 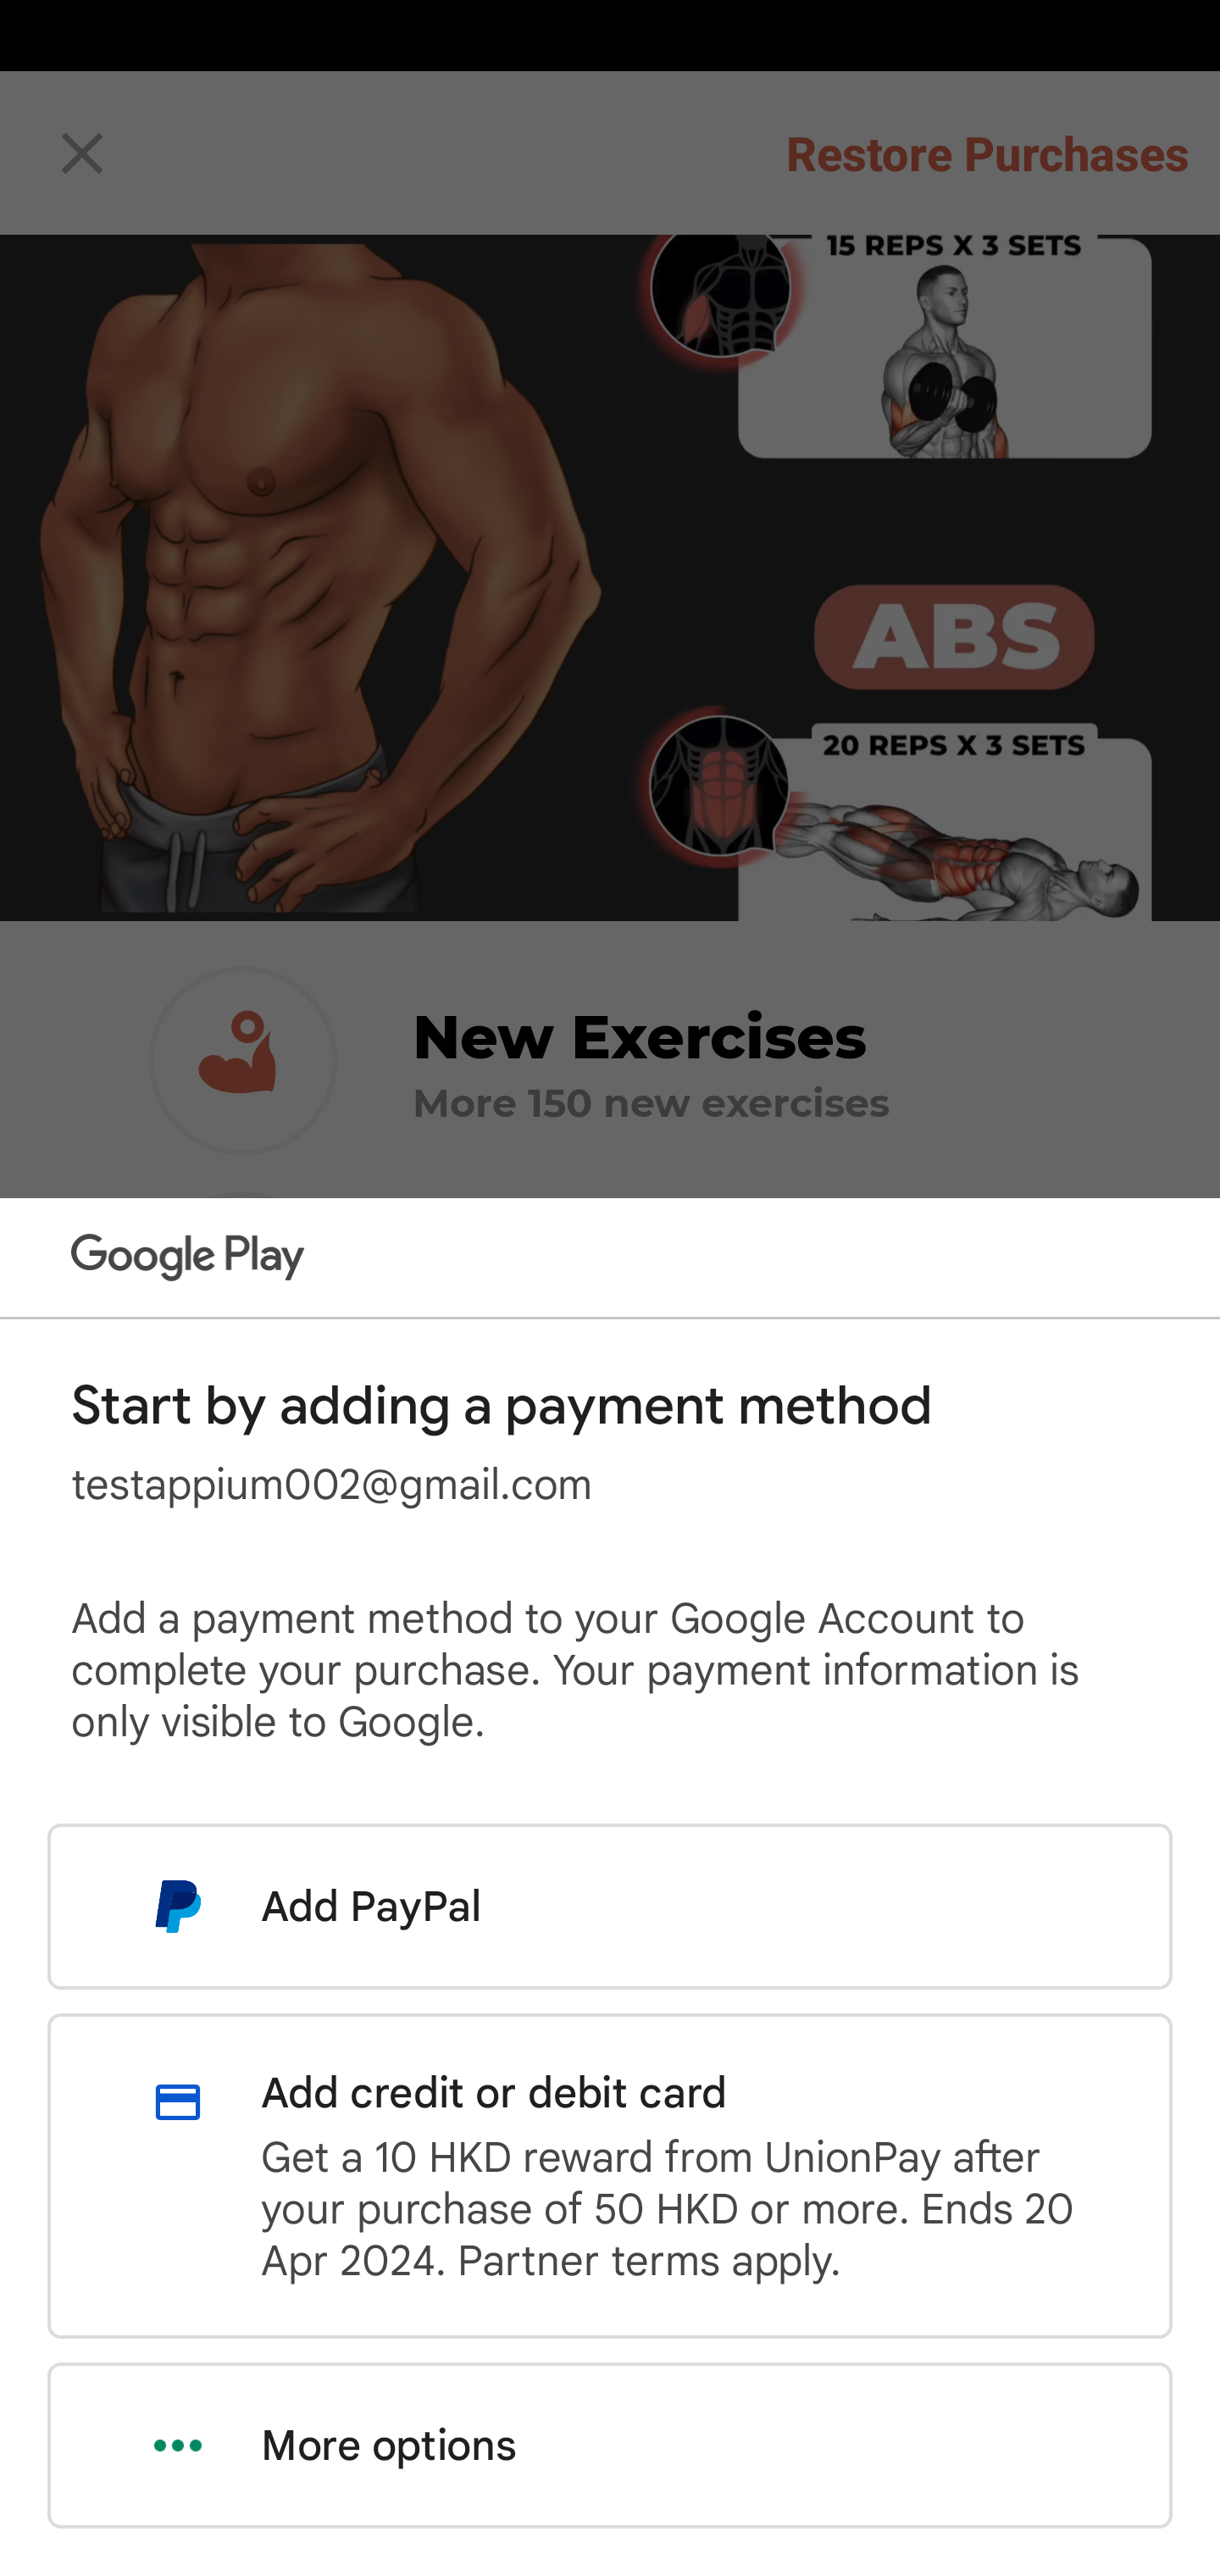 I want to click on More options, so click(x=610, y=2446).